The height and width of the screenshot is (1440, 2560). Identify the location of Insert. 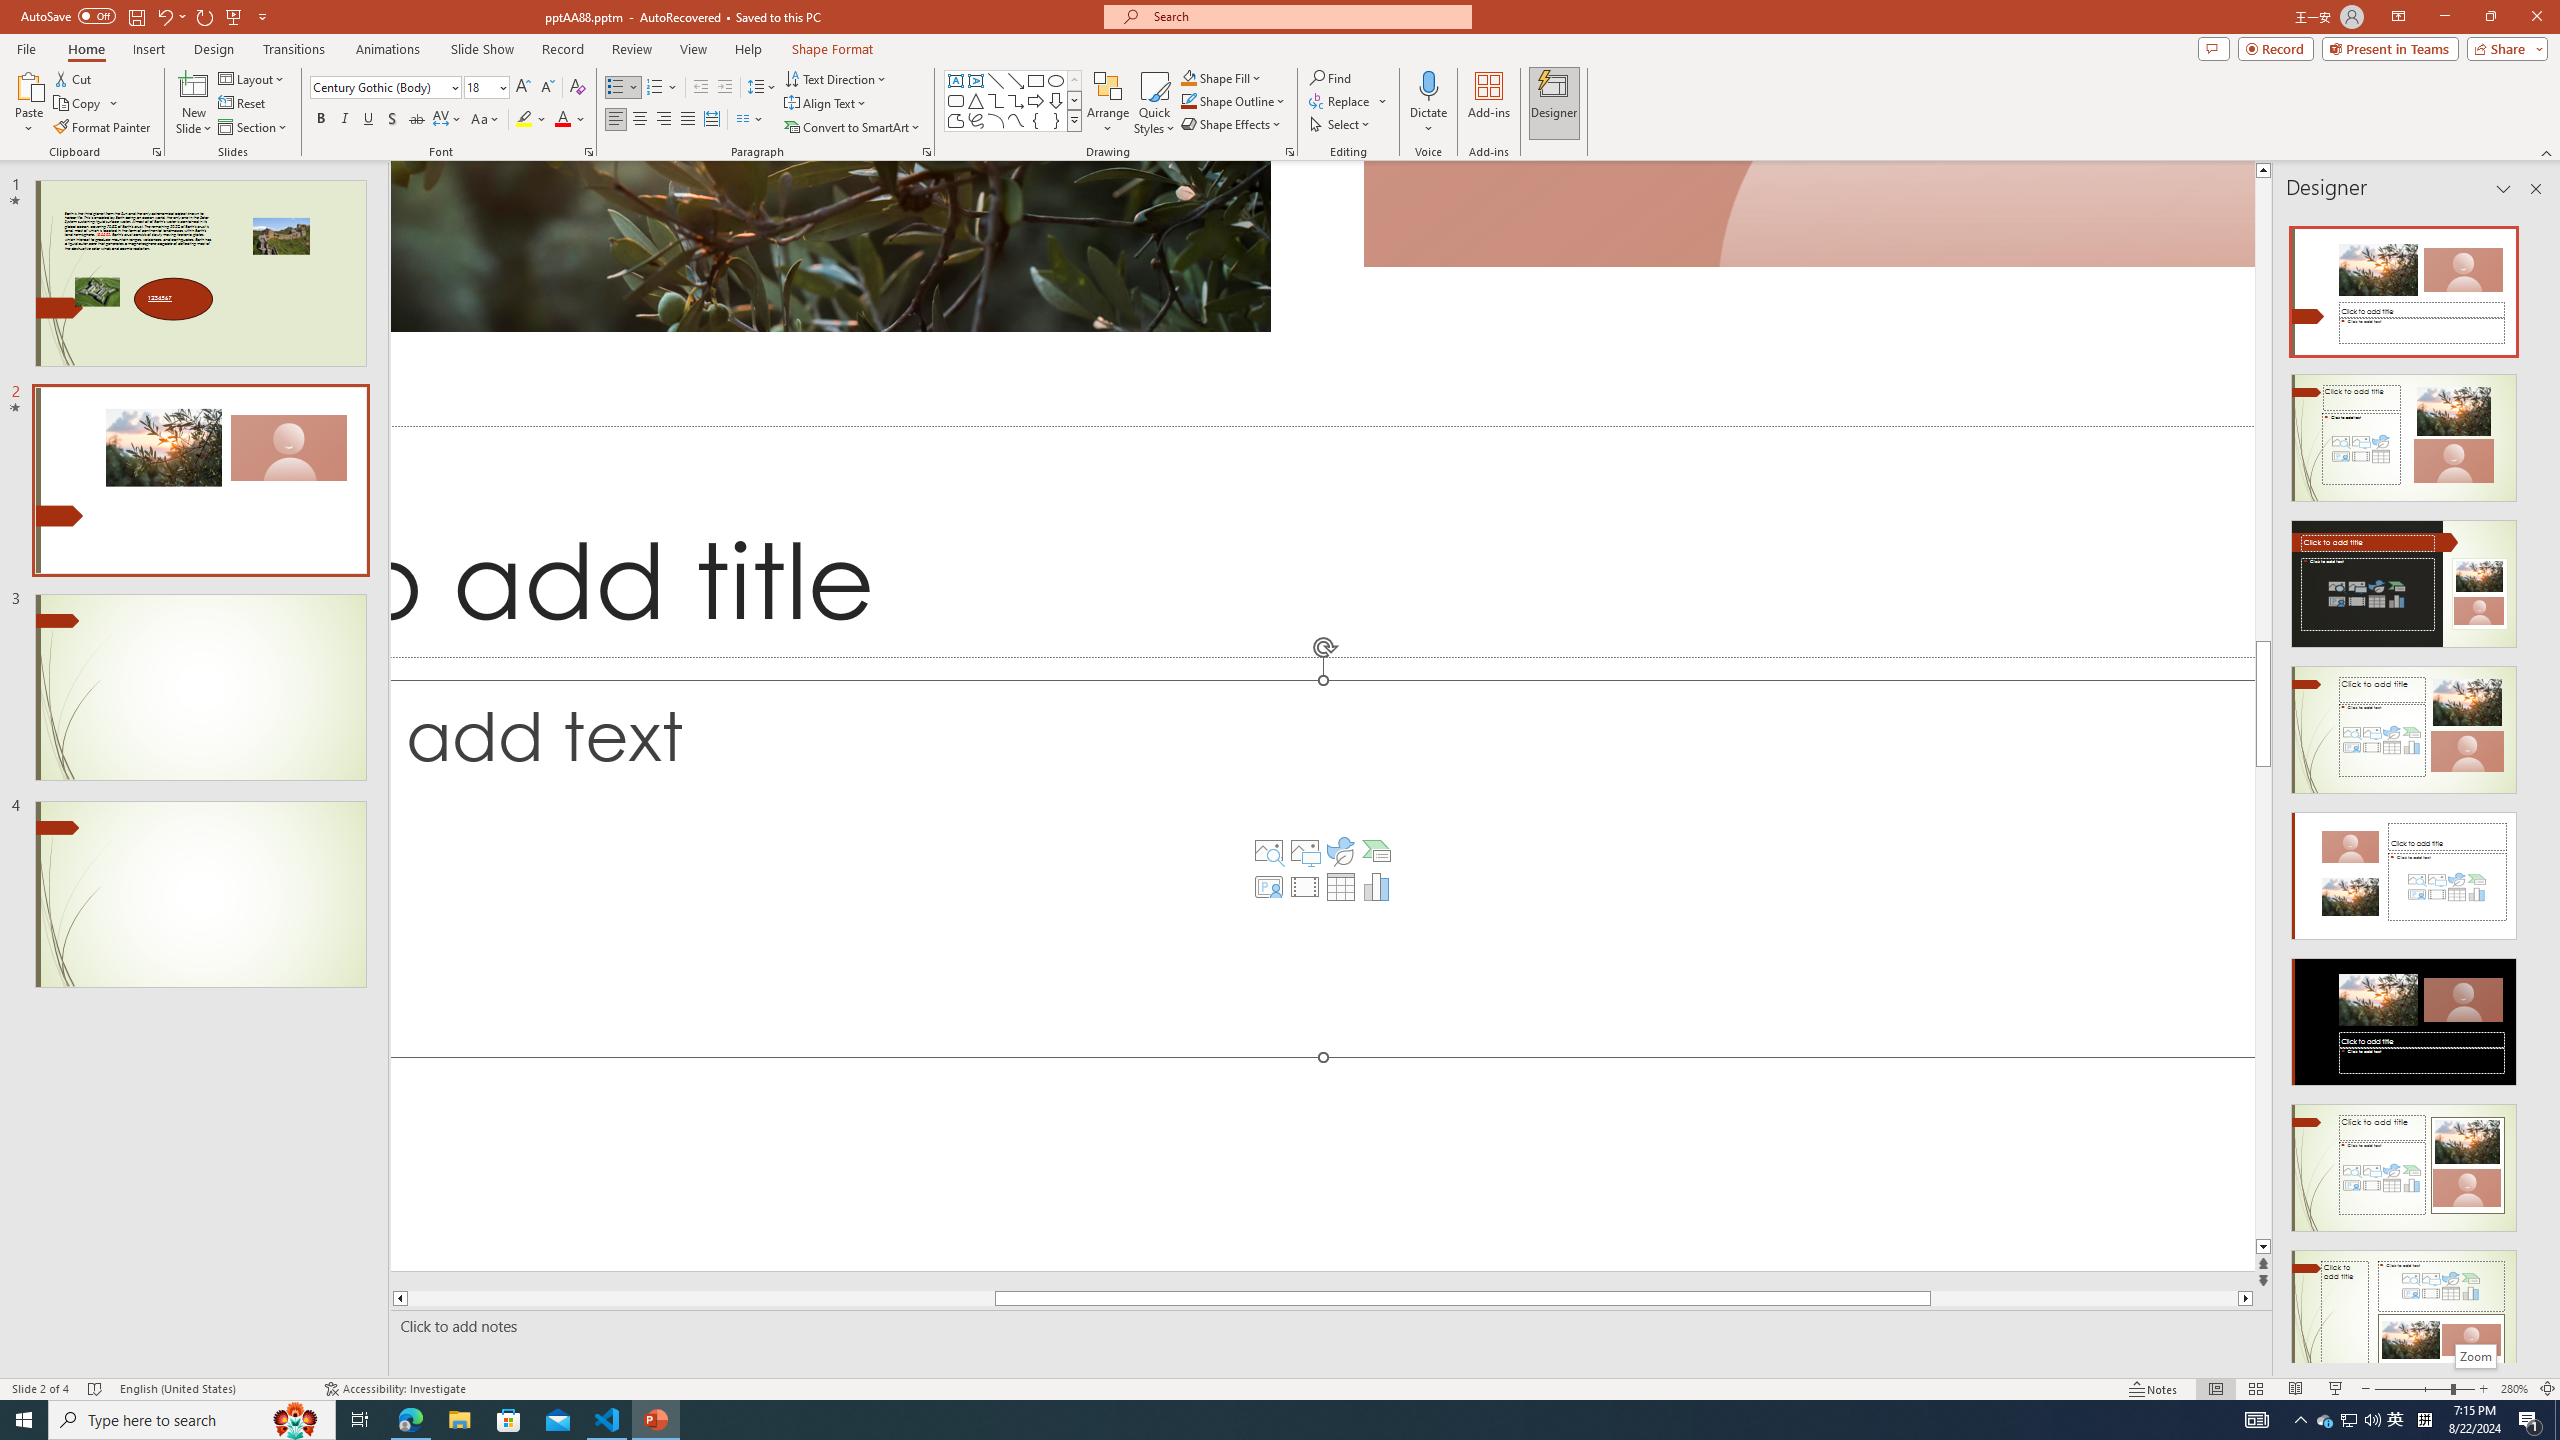
(148, 49).